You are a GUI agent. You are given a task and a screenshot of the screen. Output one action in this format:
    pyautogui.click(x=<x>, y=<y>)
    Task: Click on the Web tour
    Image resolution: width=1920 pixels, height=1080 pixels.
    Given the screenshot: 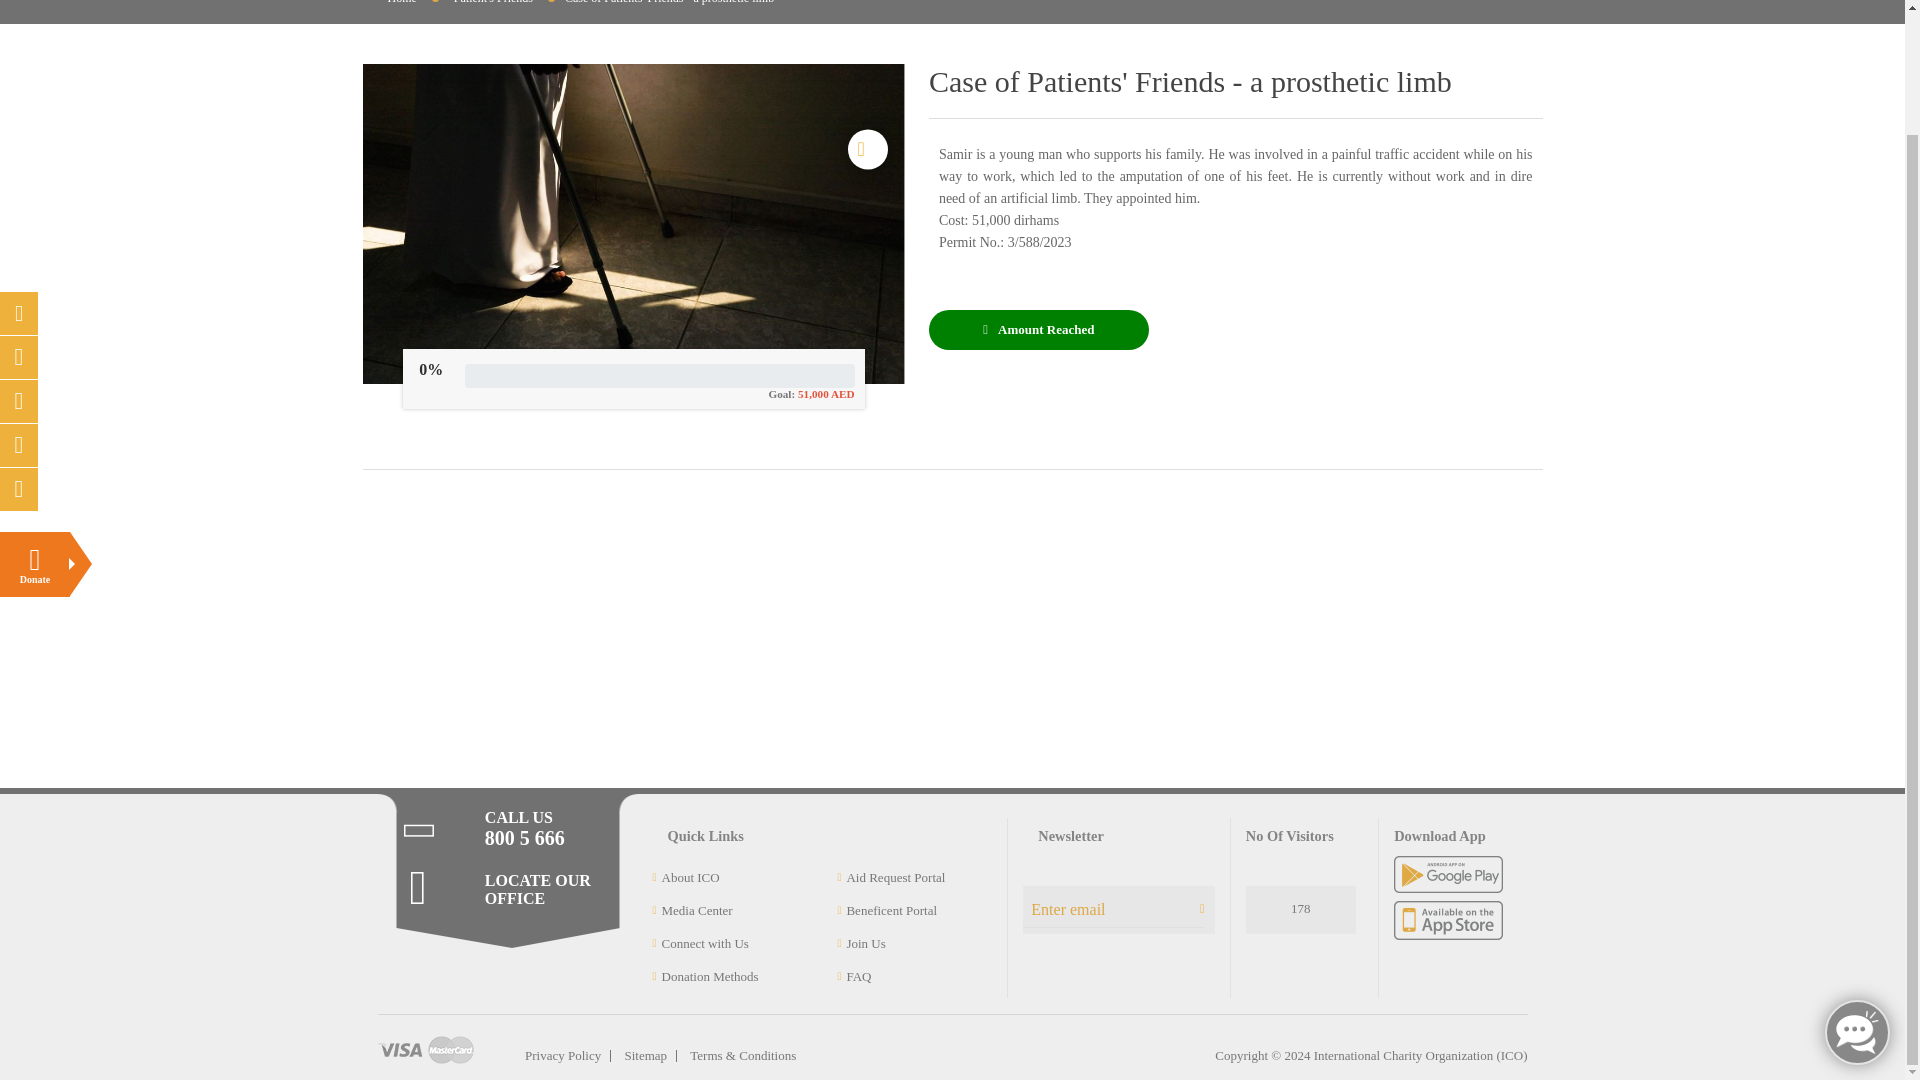 What is the action you would take?
    pyautogui.click(x=19, y=260)
    